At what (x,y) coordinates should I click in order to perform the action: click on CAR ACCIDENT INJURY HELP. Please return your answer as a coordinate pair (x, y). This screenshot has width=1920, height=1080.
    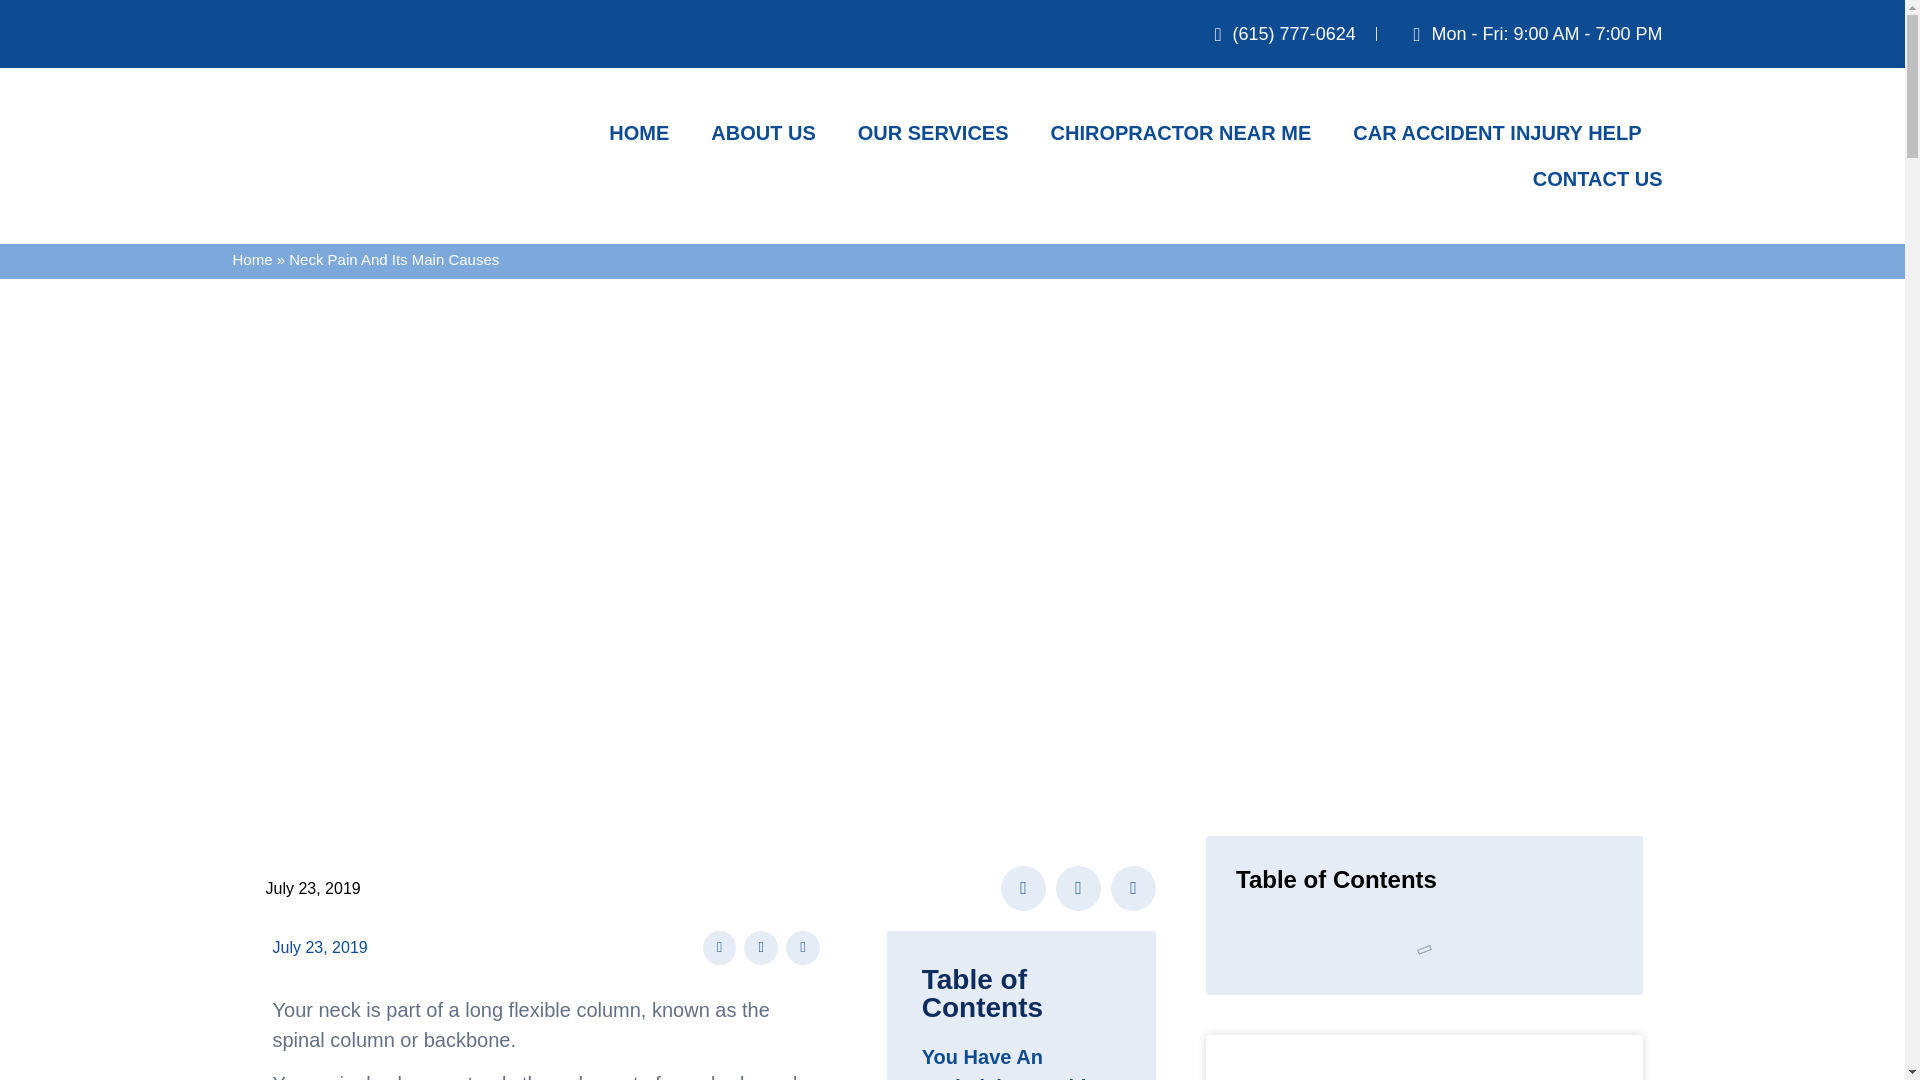
    Looking at the image, I should click on (1497, 132).